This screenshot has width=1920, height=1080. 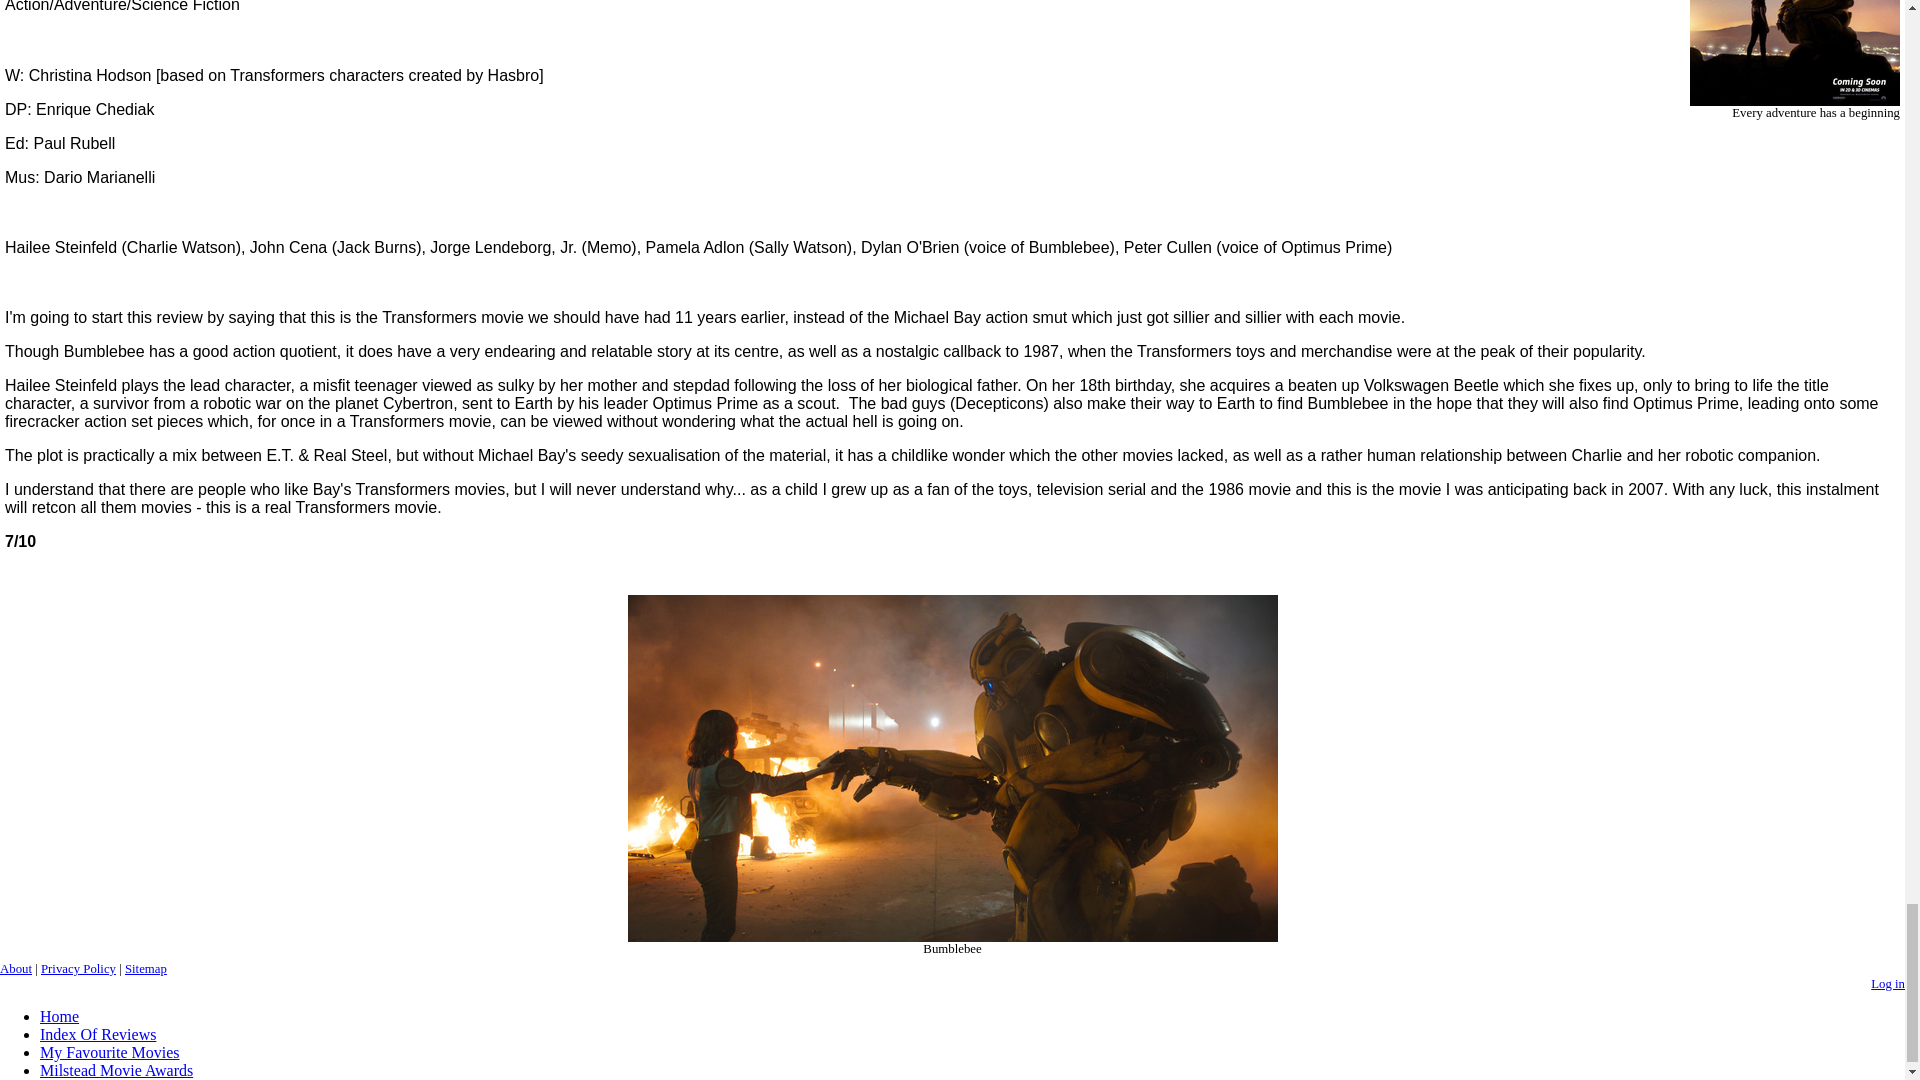 What do you see at coordinates (116, 1070) in the screenshot?
I see `Milstead Movie Awards` at bounding box center [116, 1070].